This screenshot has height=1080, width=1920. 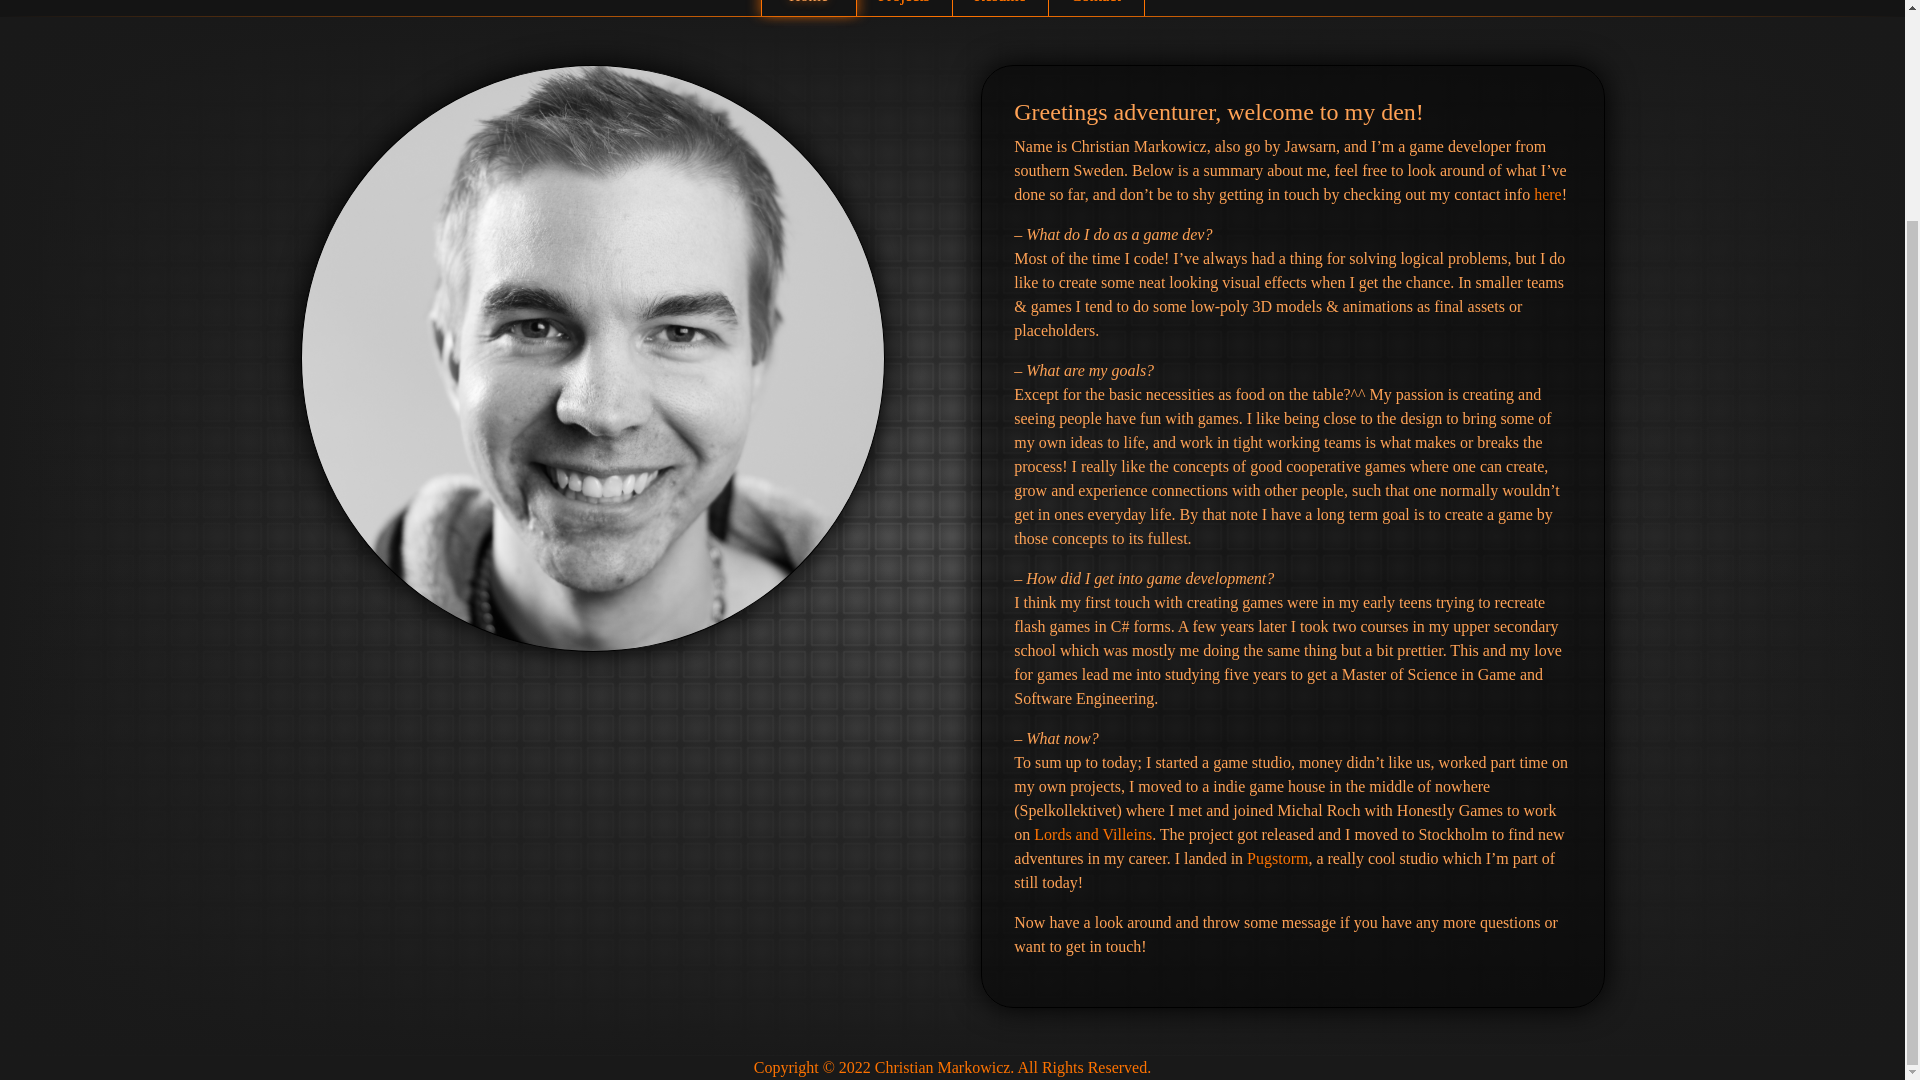 What do you see at coordinates (999, 8) in the screenshot?
I see `Resume` at bounding box center [999, 8].